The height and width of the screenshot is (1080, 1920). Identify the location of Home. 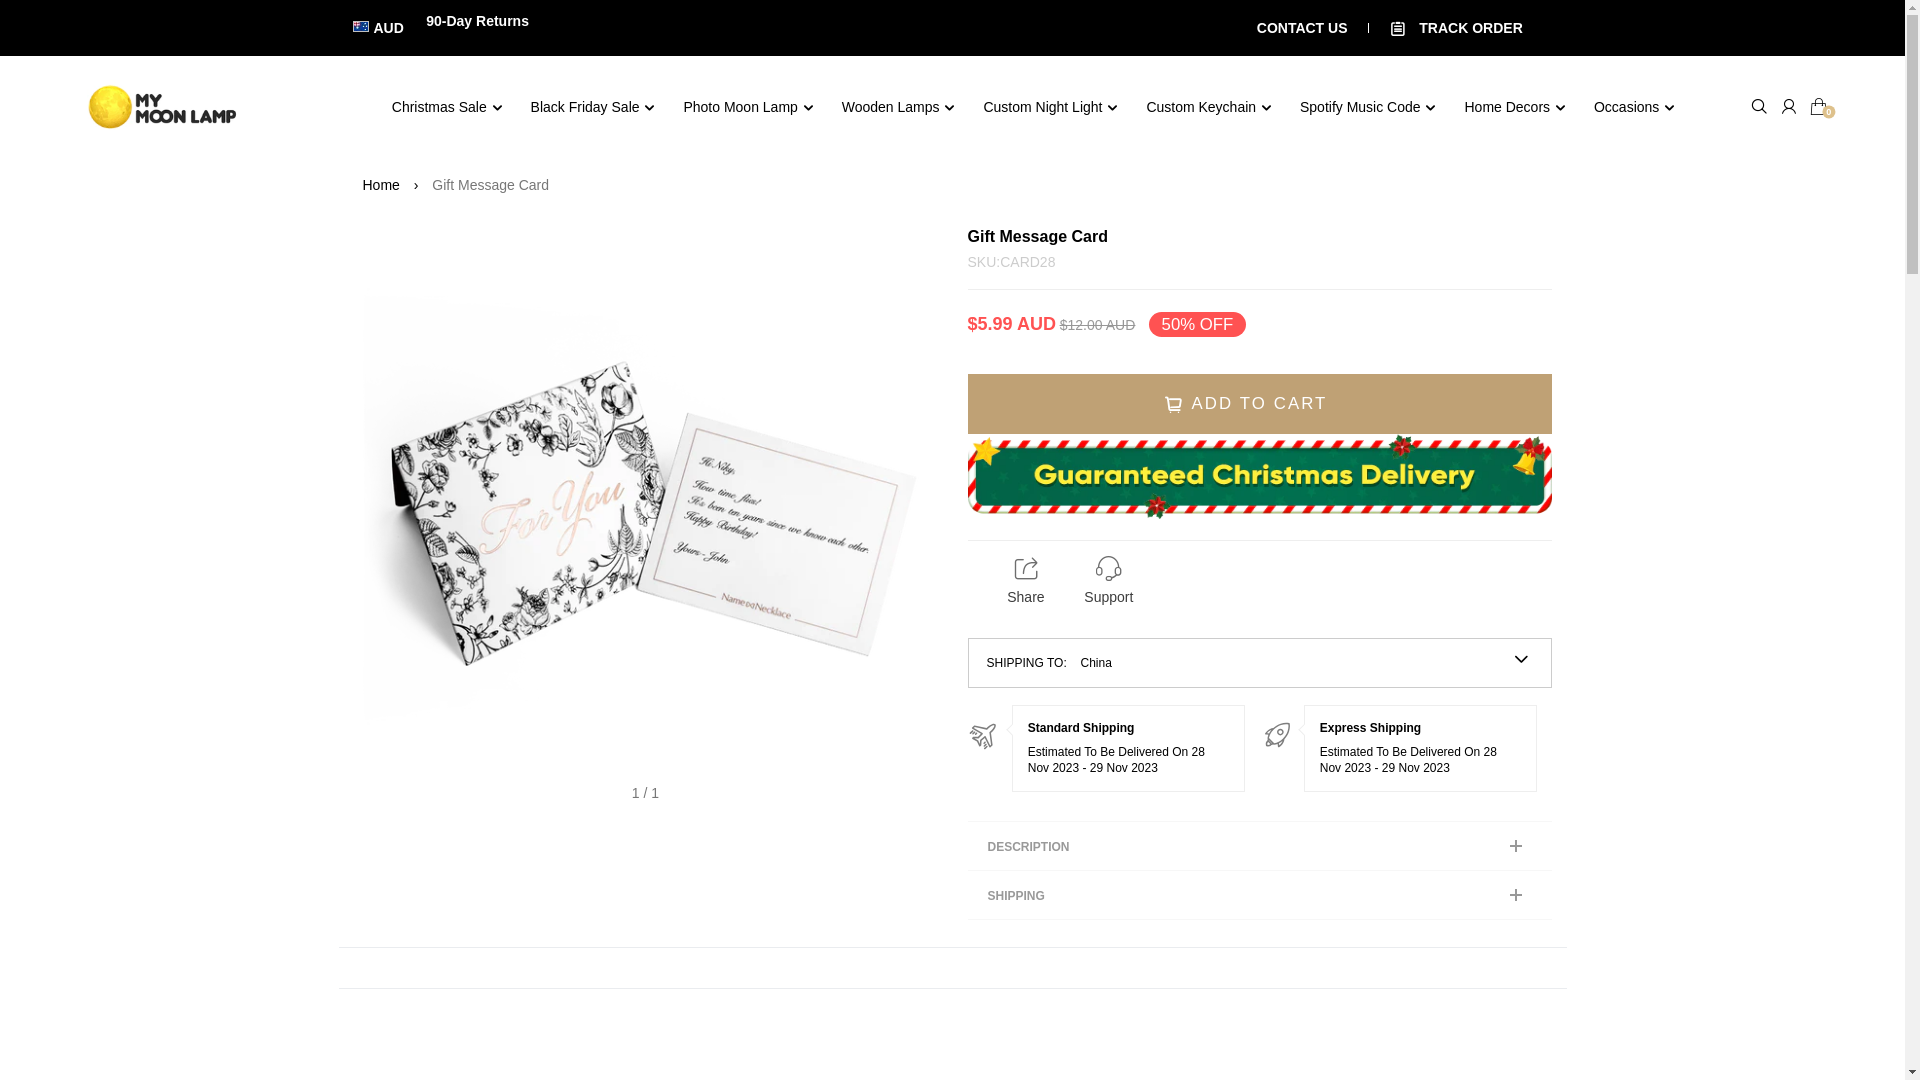
(380, 185).